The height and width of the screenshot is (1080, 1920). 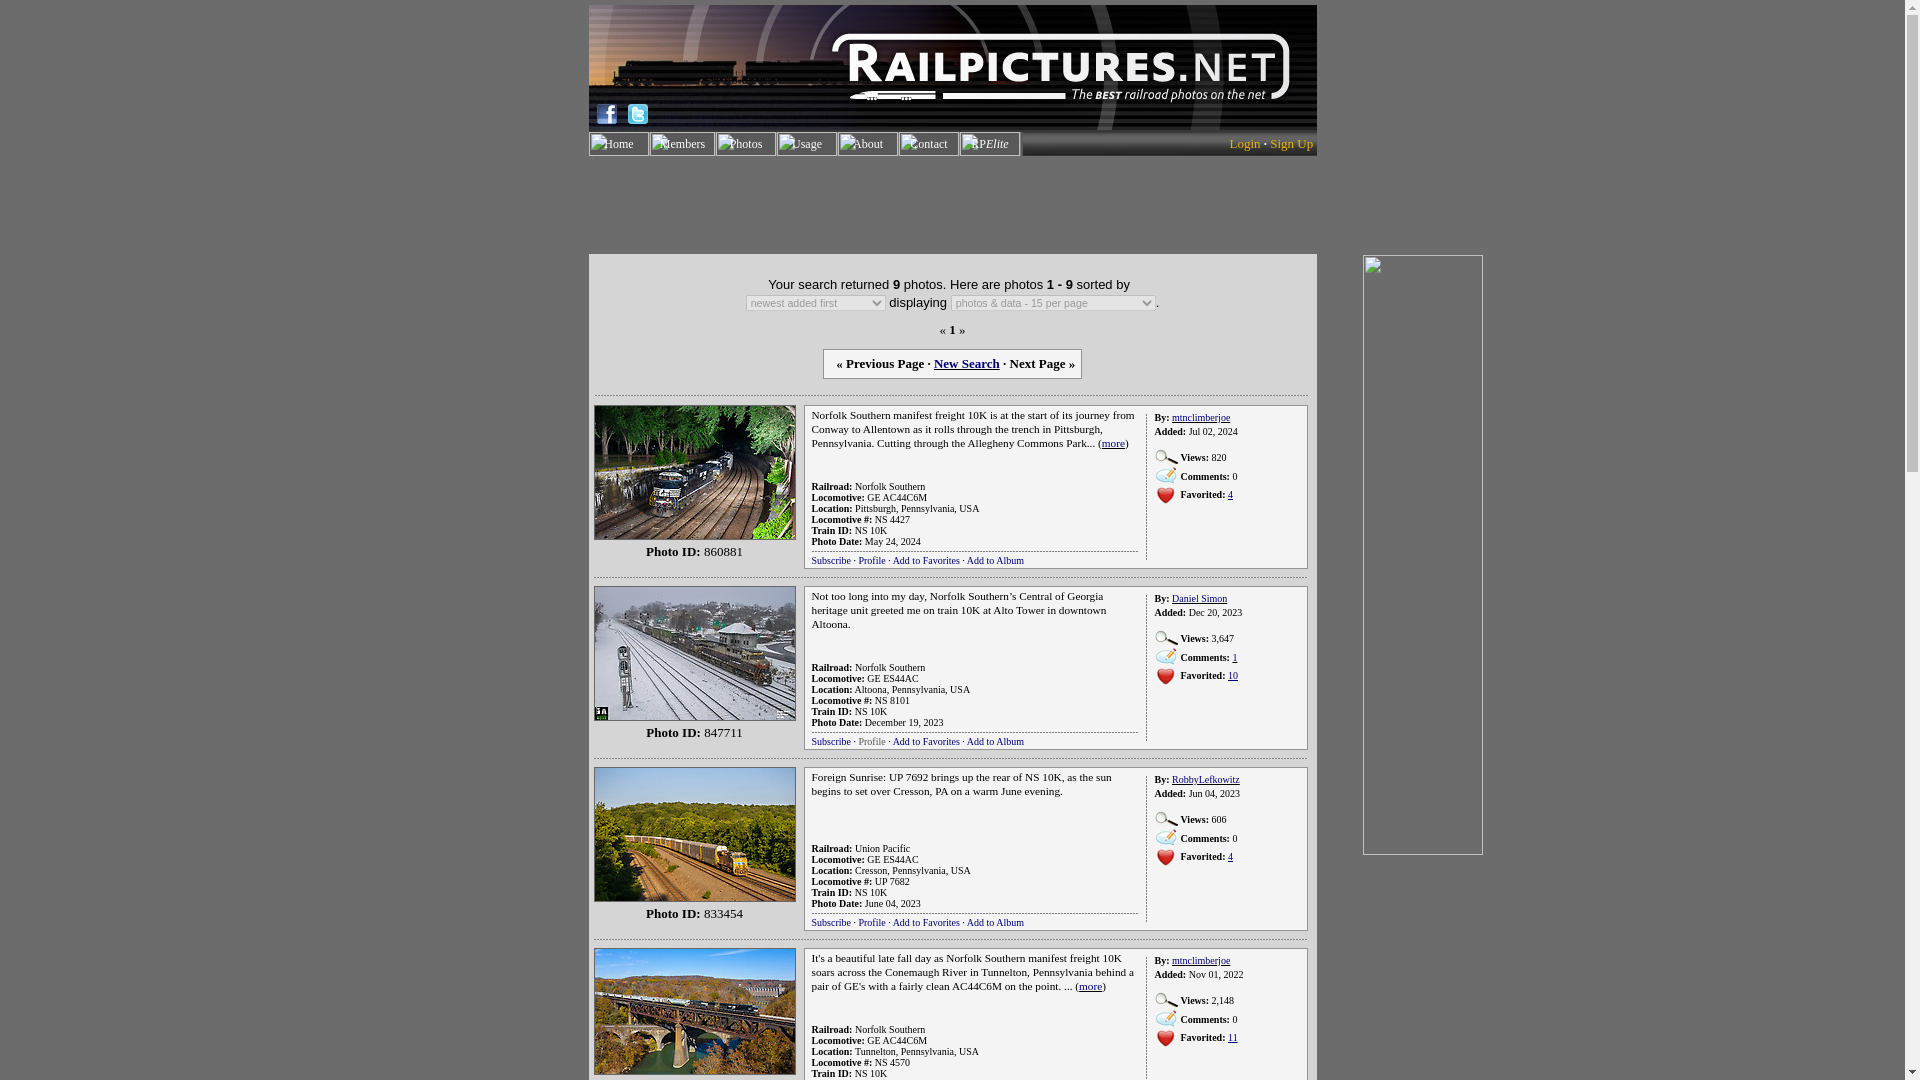 I want to click on mtnclimberjoe, so click(x=1200, y=417).